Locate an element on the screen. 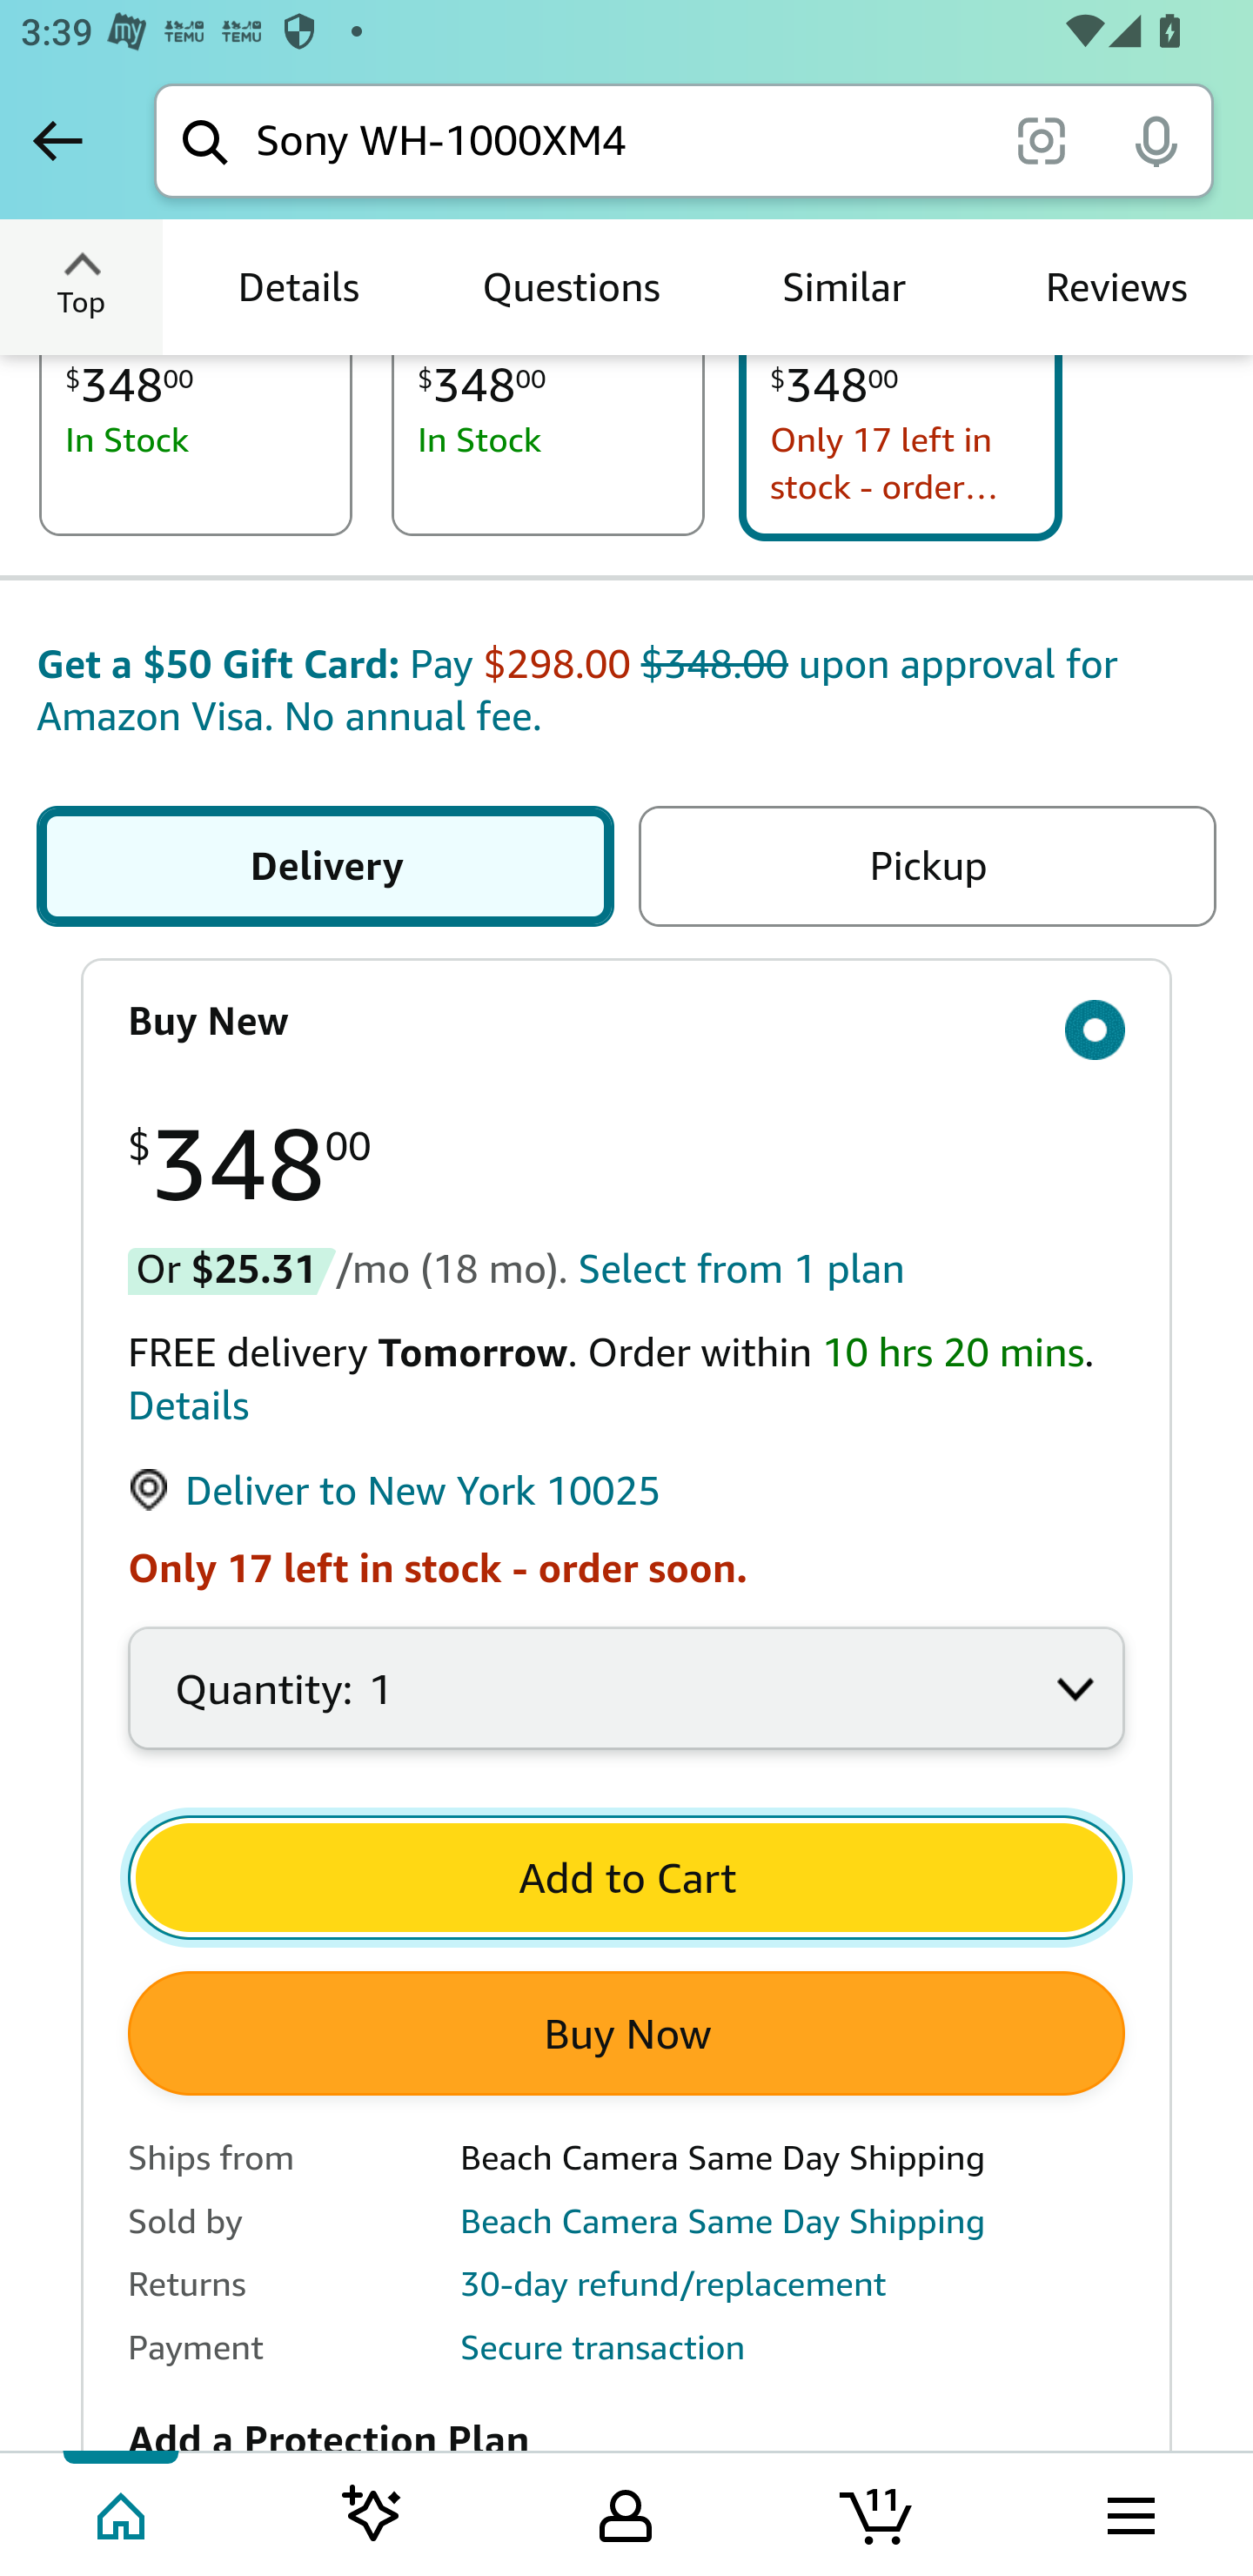 The height and width of the screenshot is (2576, 1253). Back is located at coordinates (57, 140).